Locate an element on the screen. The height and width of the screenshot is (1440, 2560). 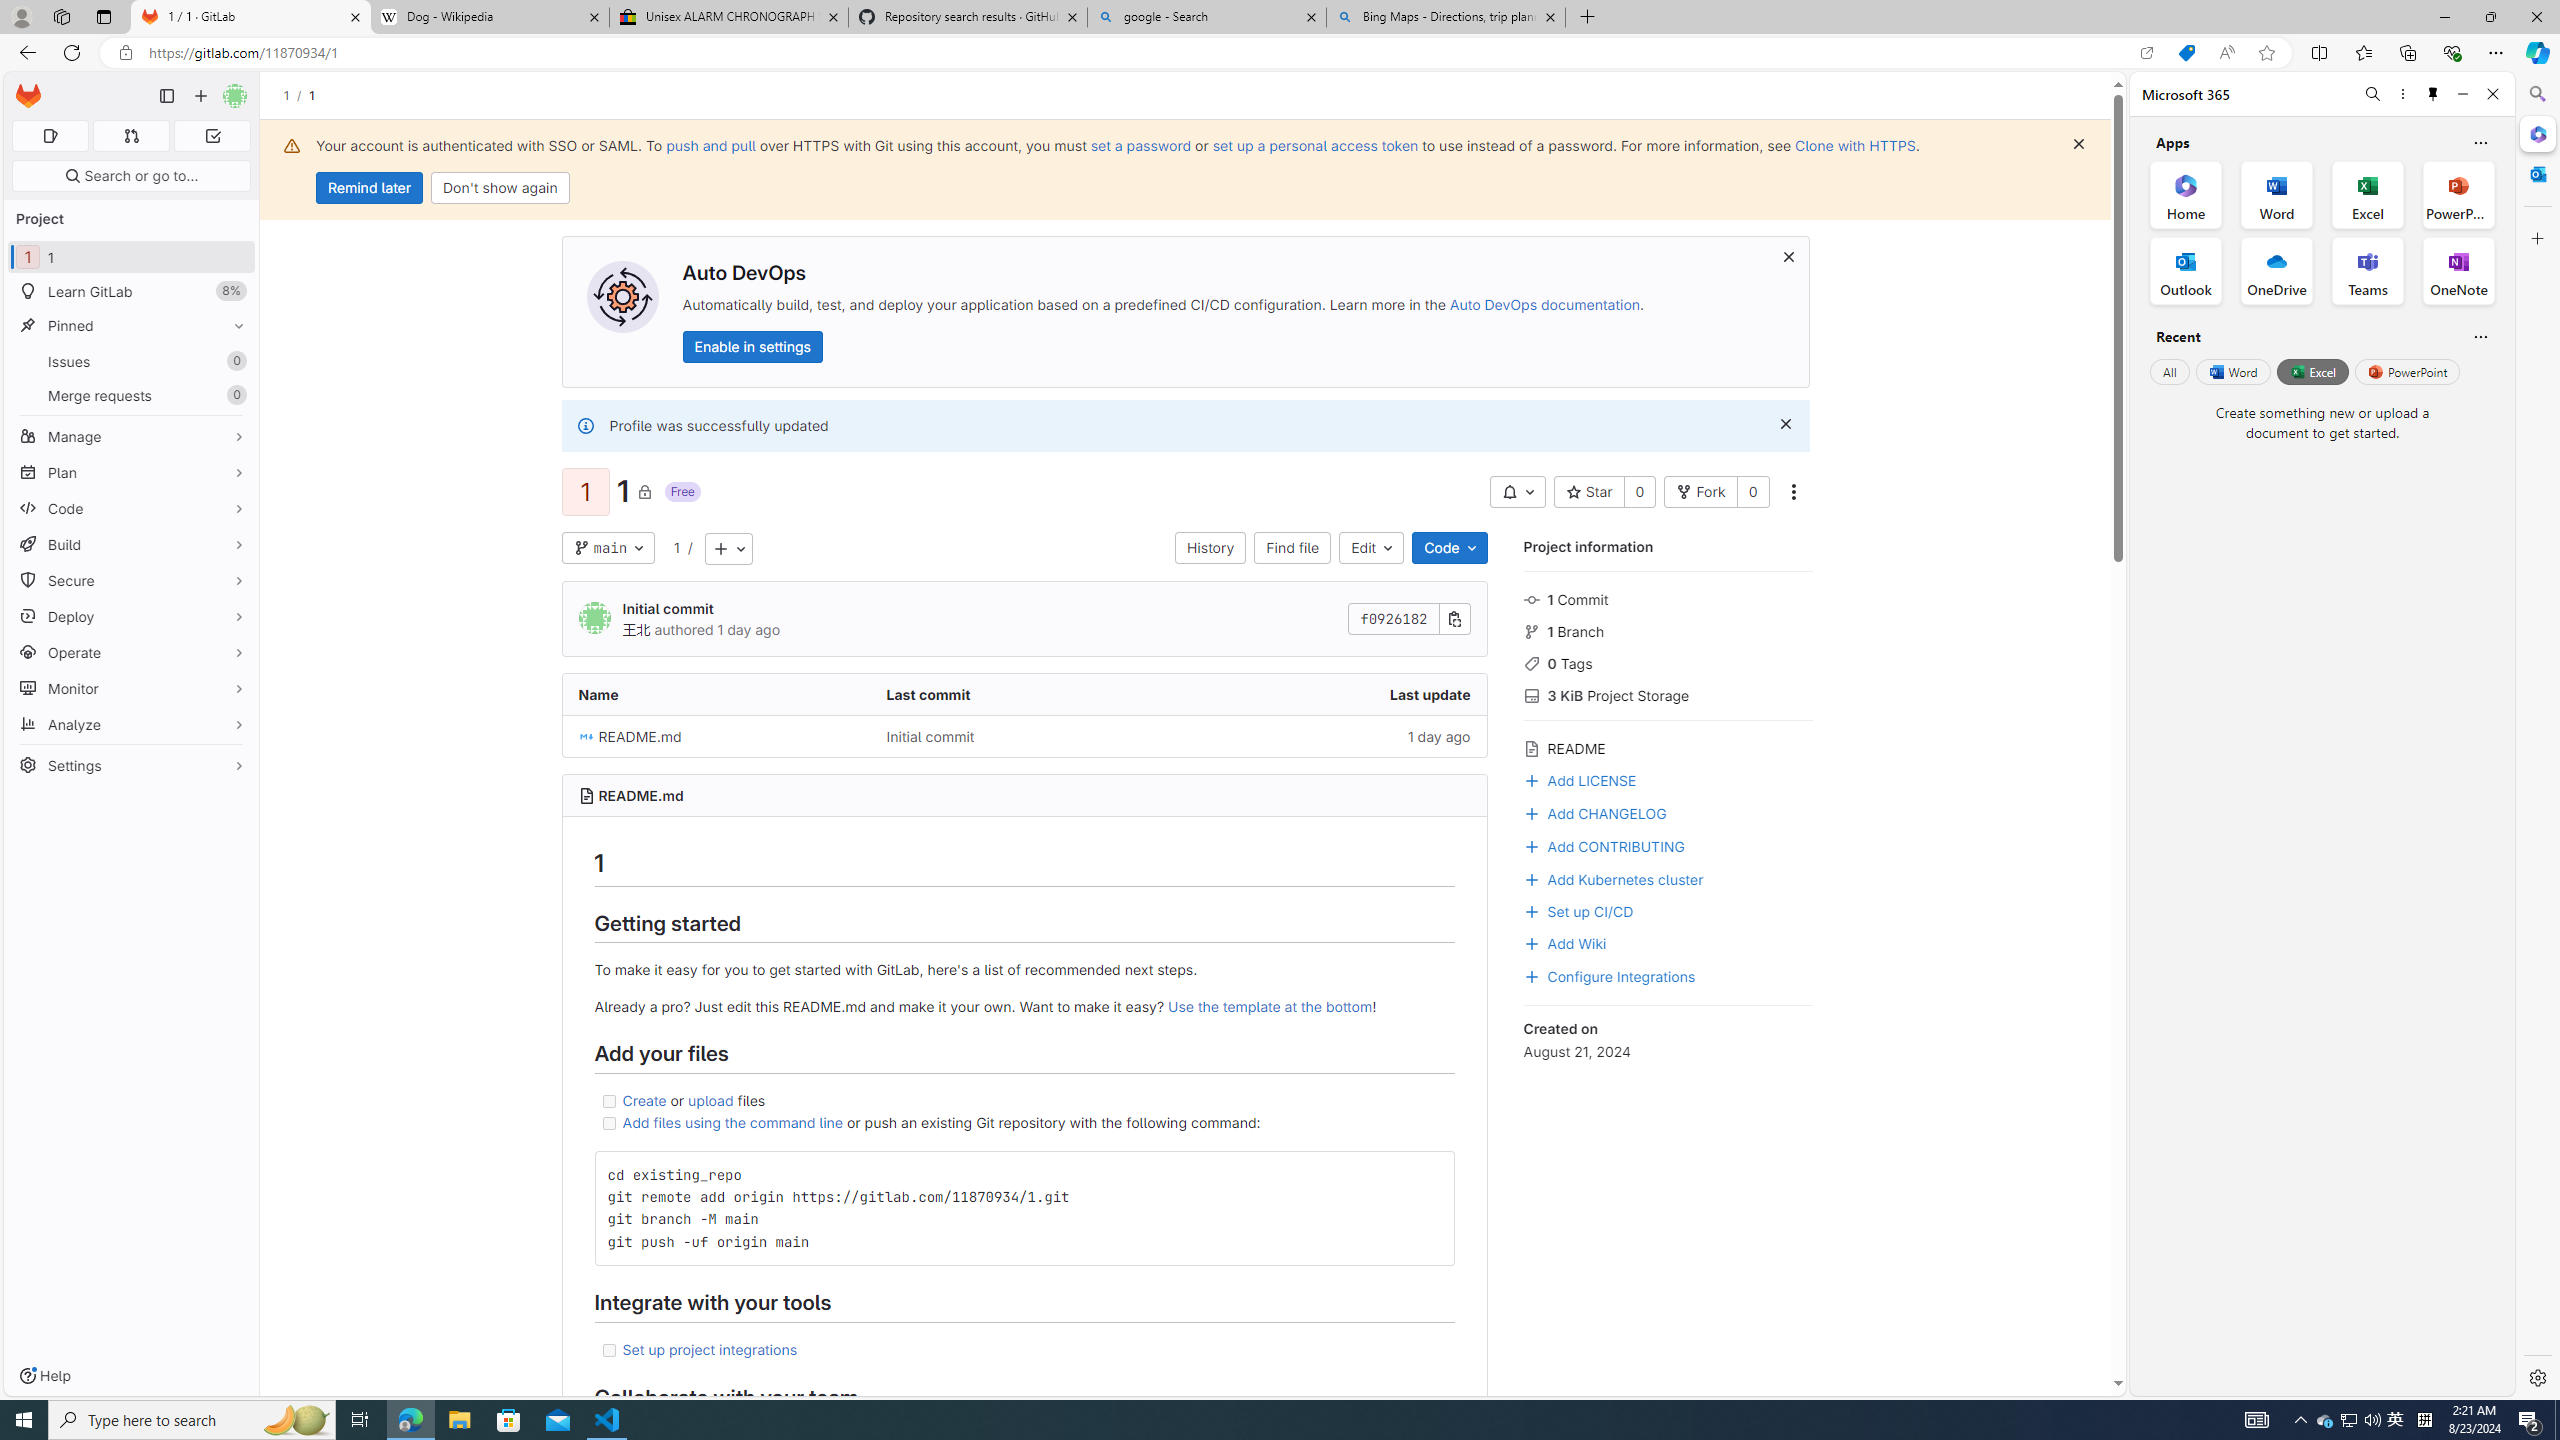
Add Wiki is located at coordinates (1668, 942).